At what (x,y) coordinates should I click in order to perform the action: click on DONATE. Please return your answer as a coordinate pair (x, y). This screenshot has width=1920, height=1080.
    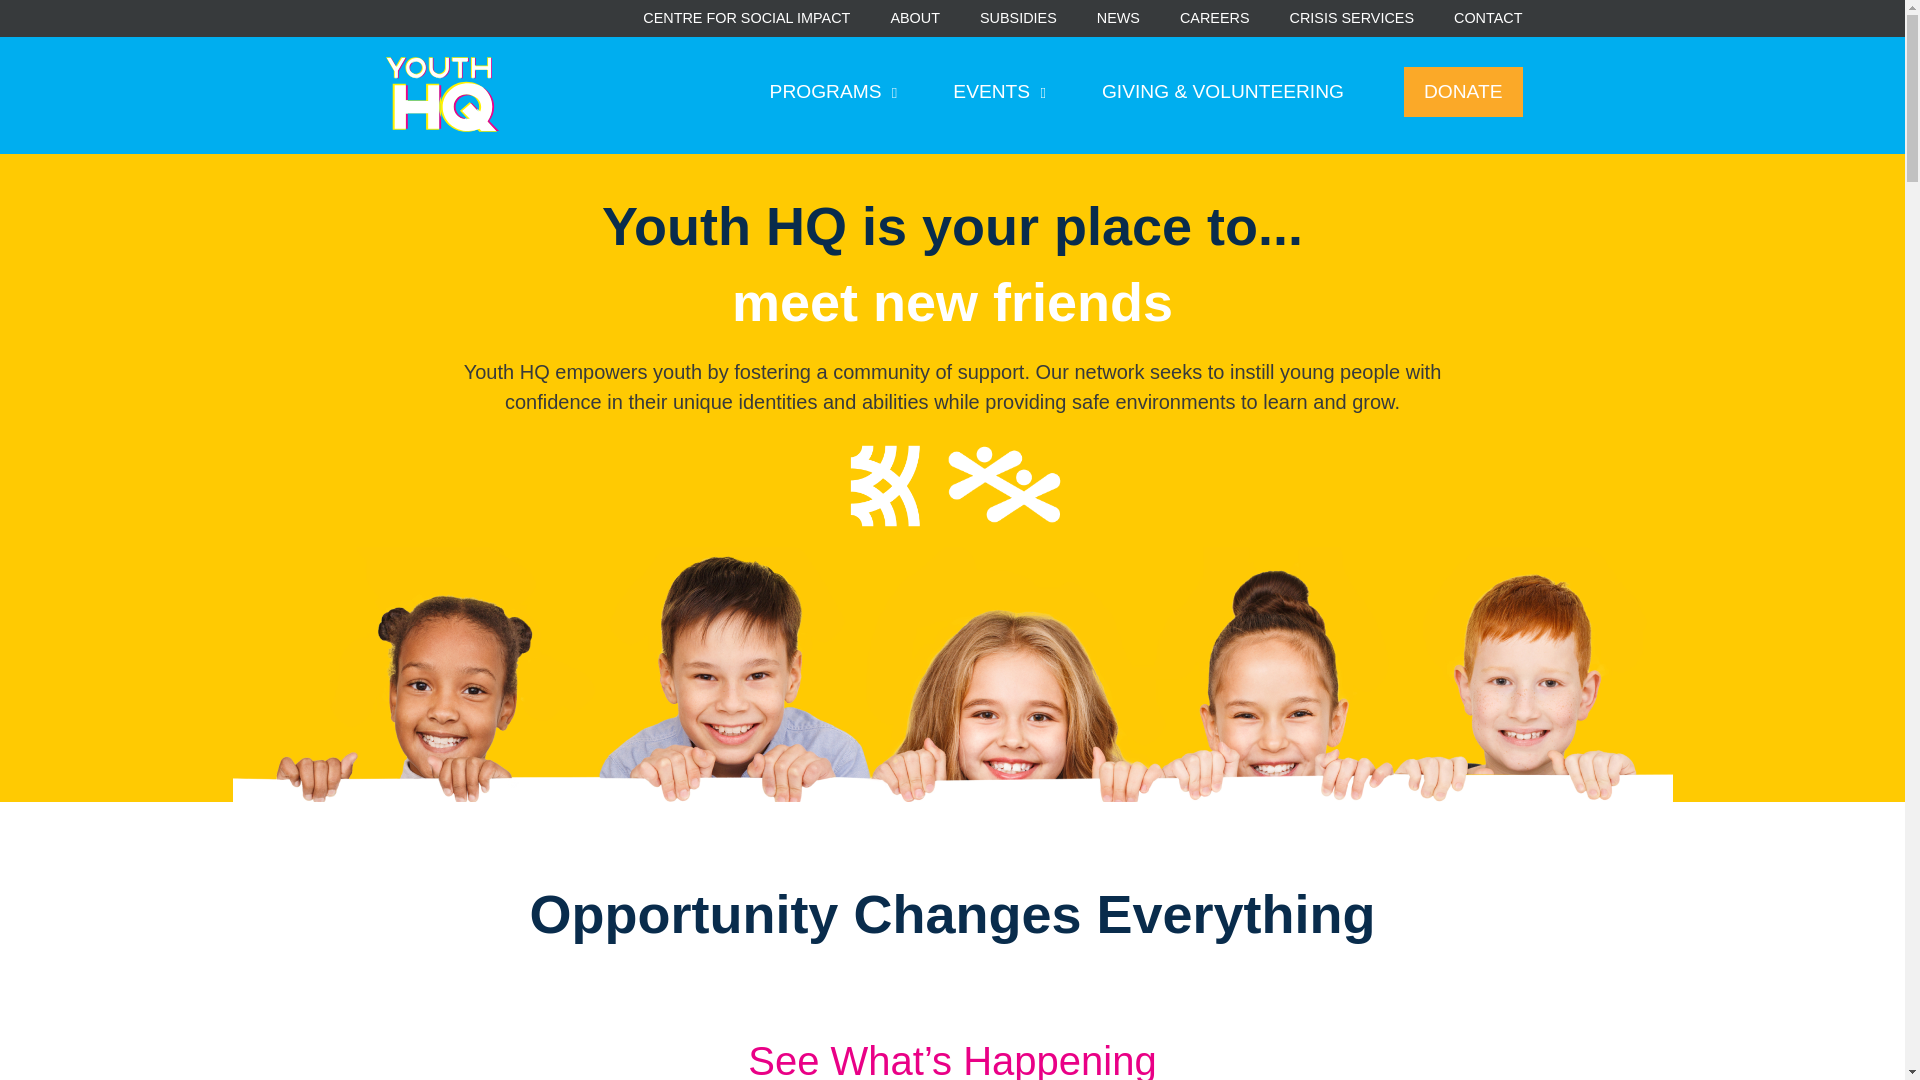
    Looking at the image, I should click on (1462, 92).